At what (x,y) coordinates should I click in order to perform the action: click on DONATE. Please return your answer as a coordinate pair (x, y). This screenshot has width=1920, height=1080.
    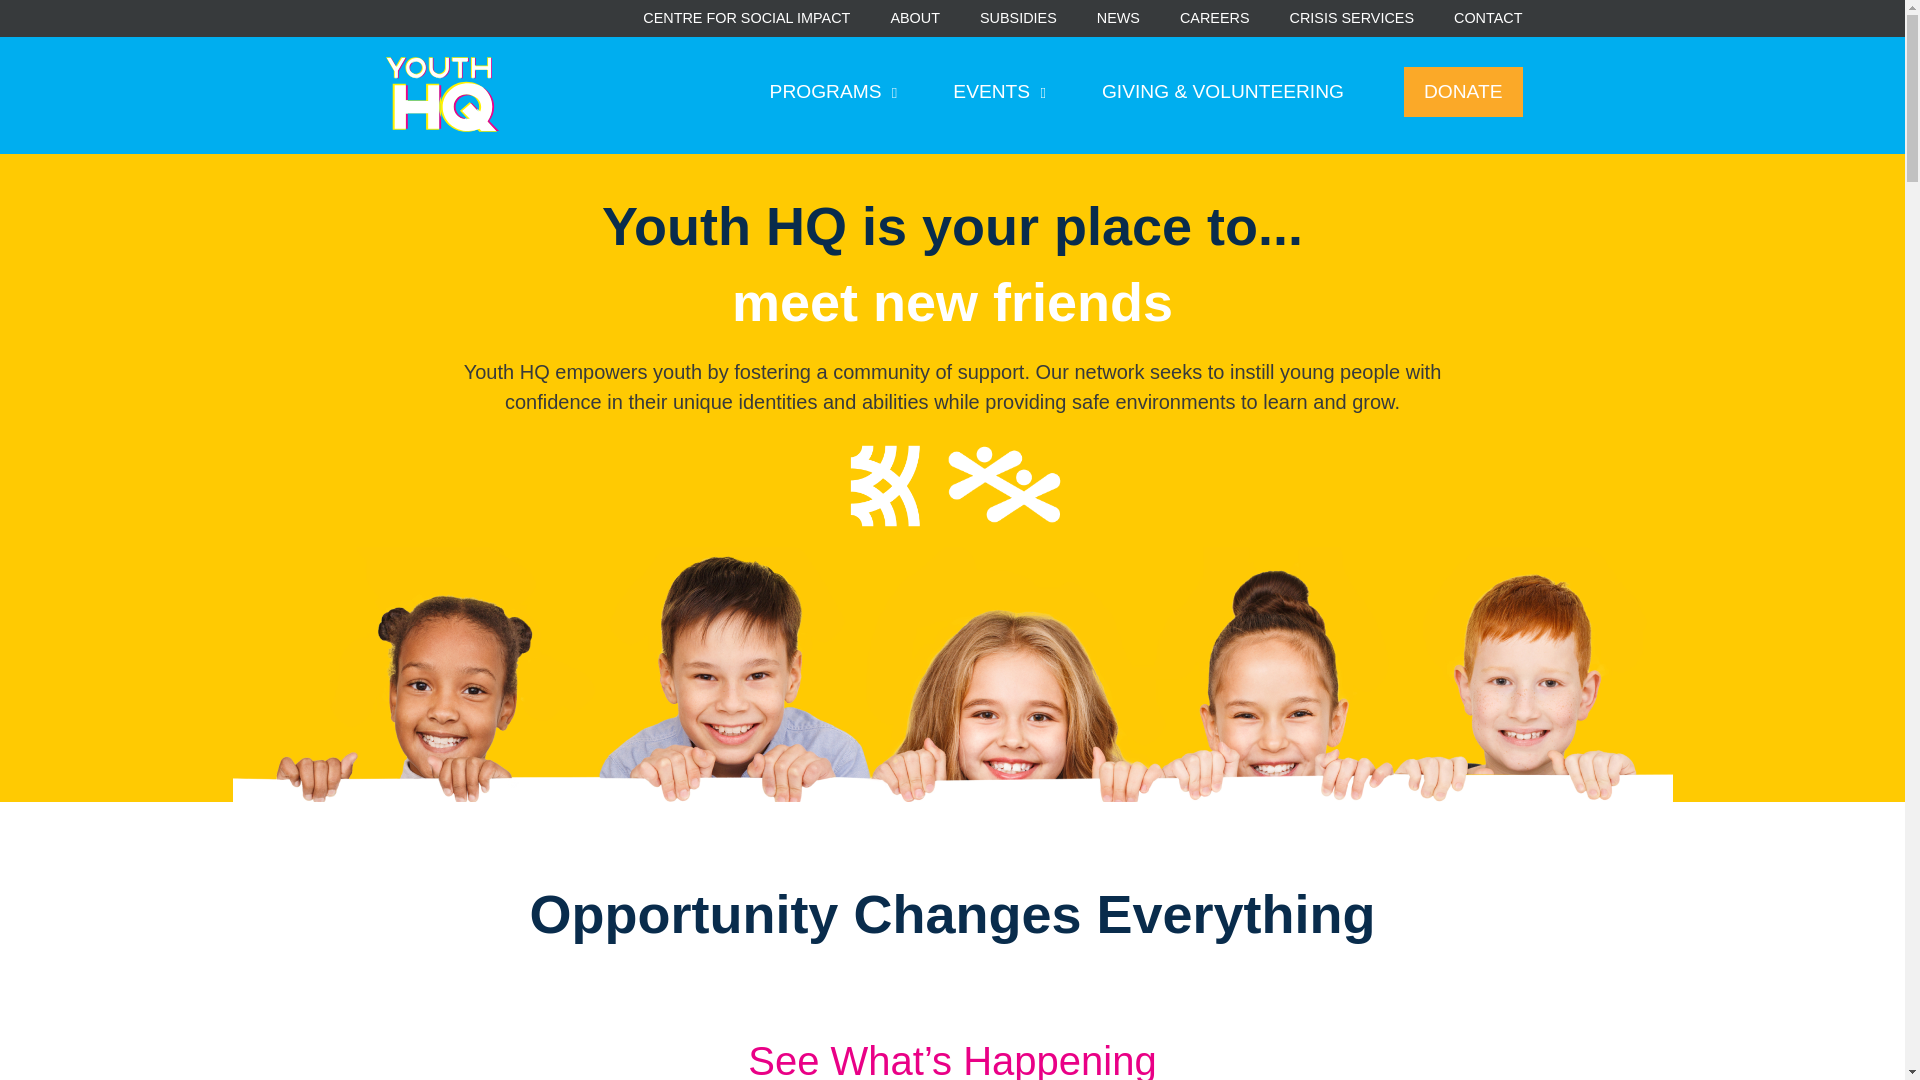
    Looking at the image, I should click on (1462, 92).